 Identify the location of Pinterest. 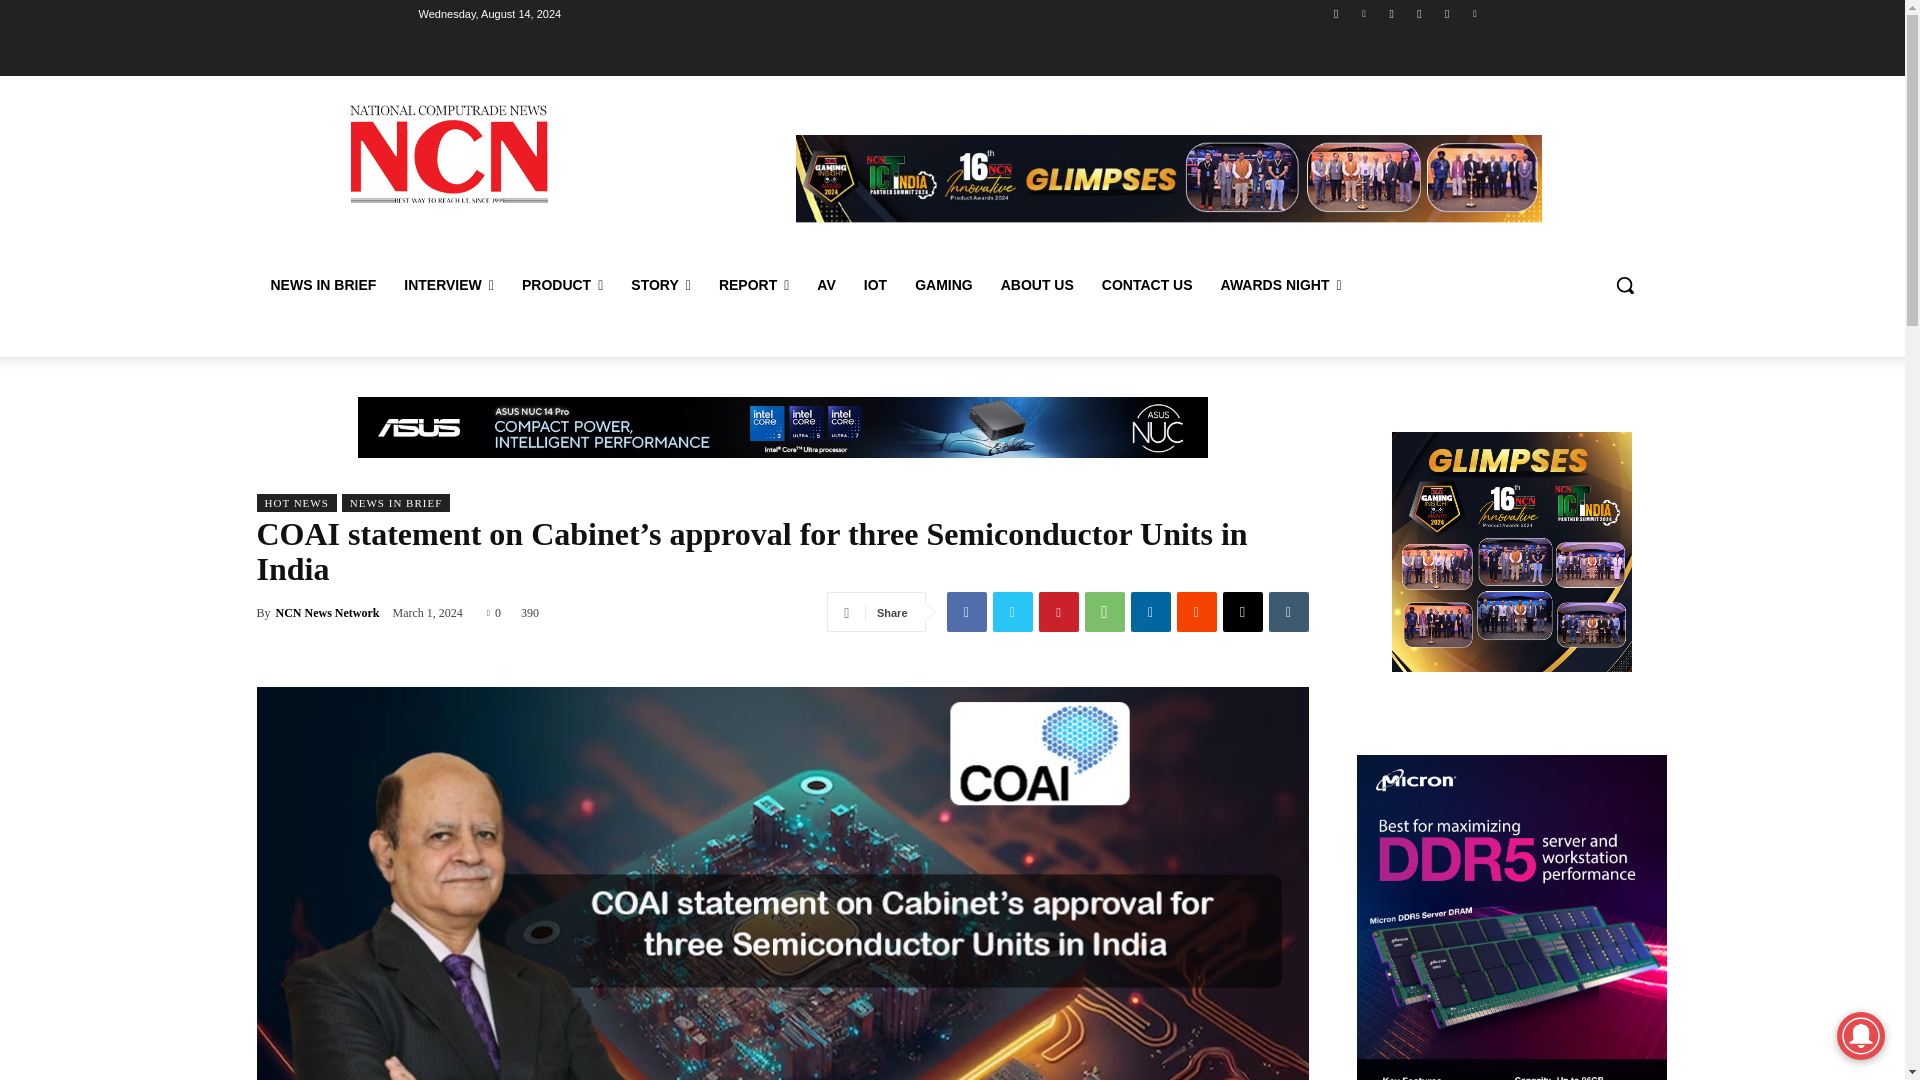
(1474, 13).